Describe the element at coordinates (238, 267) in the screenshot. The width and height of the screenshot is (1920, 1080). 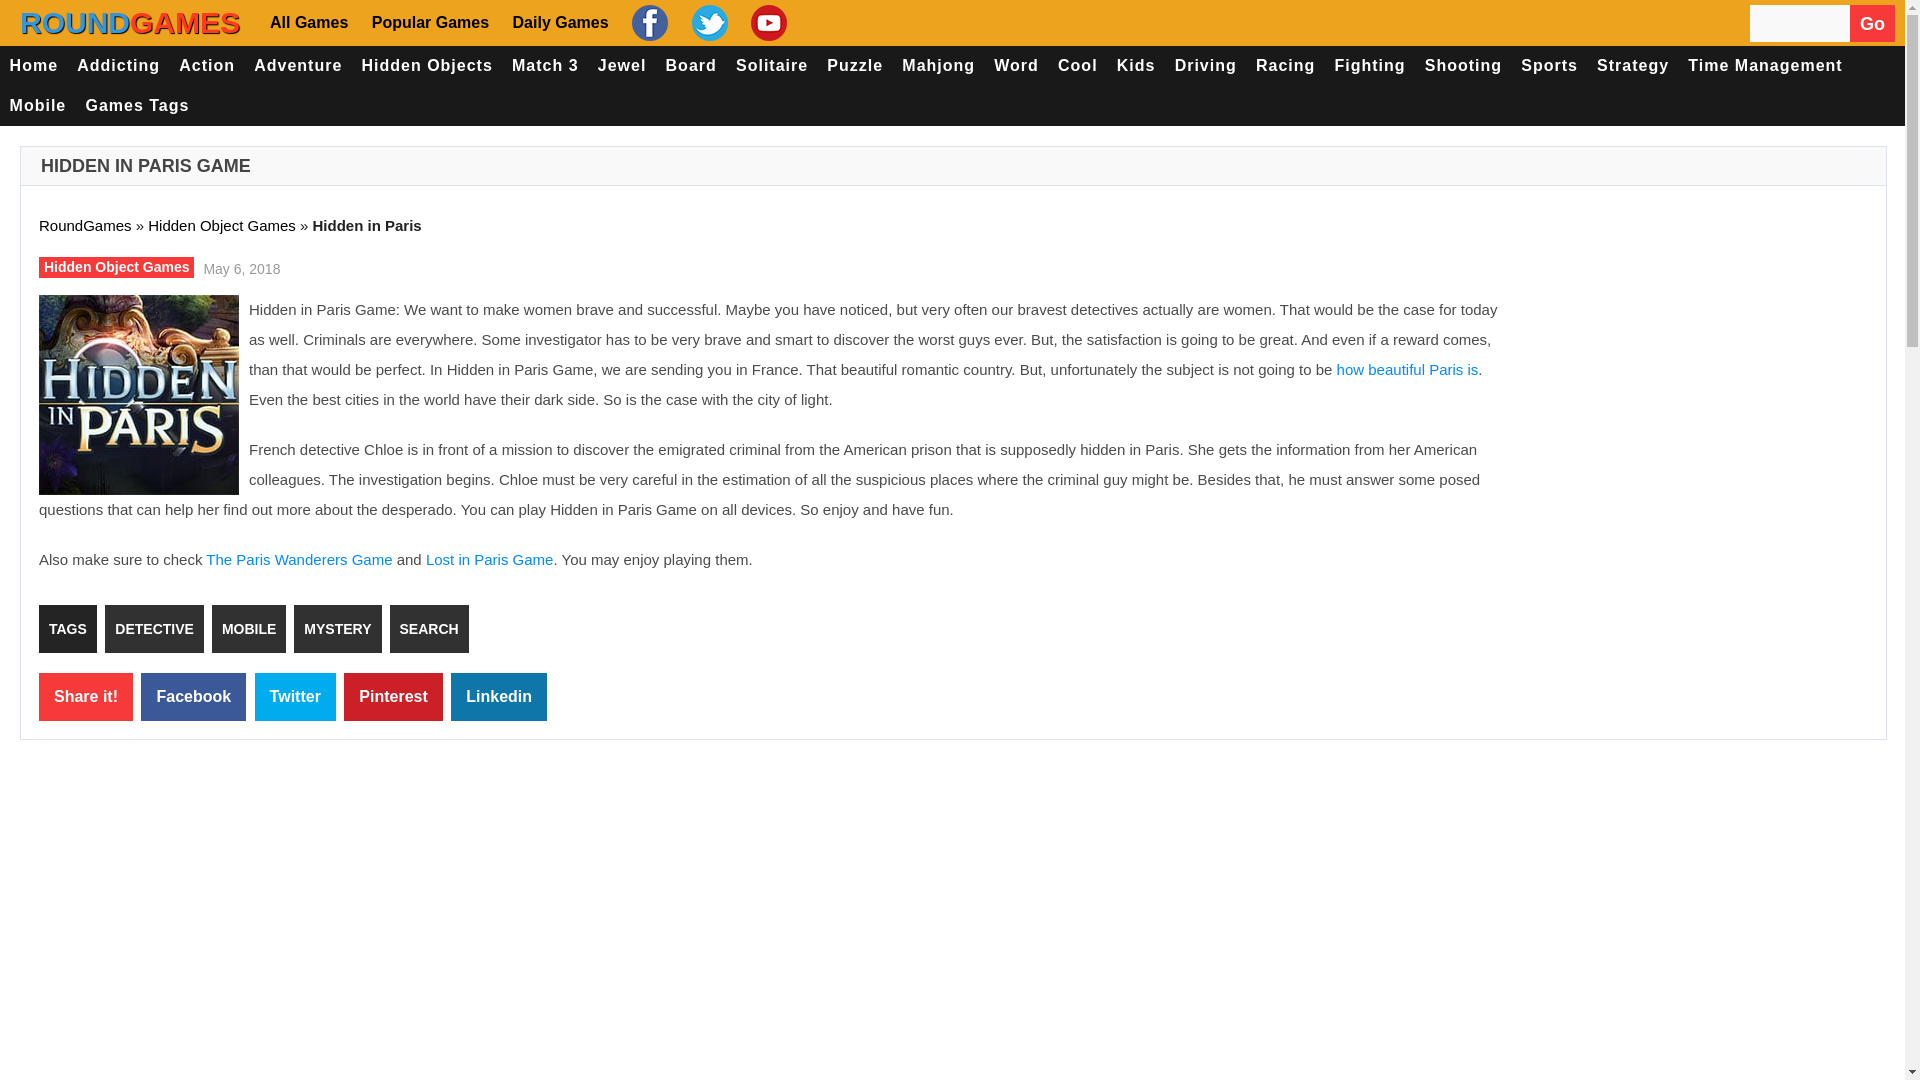
I see `5:33 pm` at that location.